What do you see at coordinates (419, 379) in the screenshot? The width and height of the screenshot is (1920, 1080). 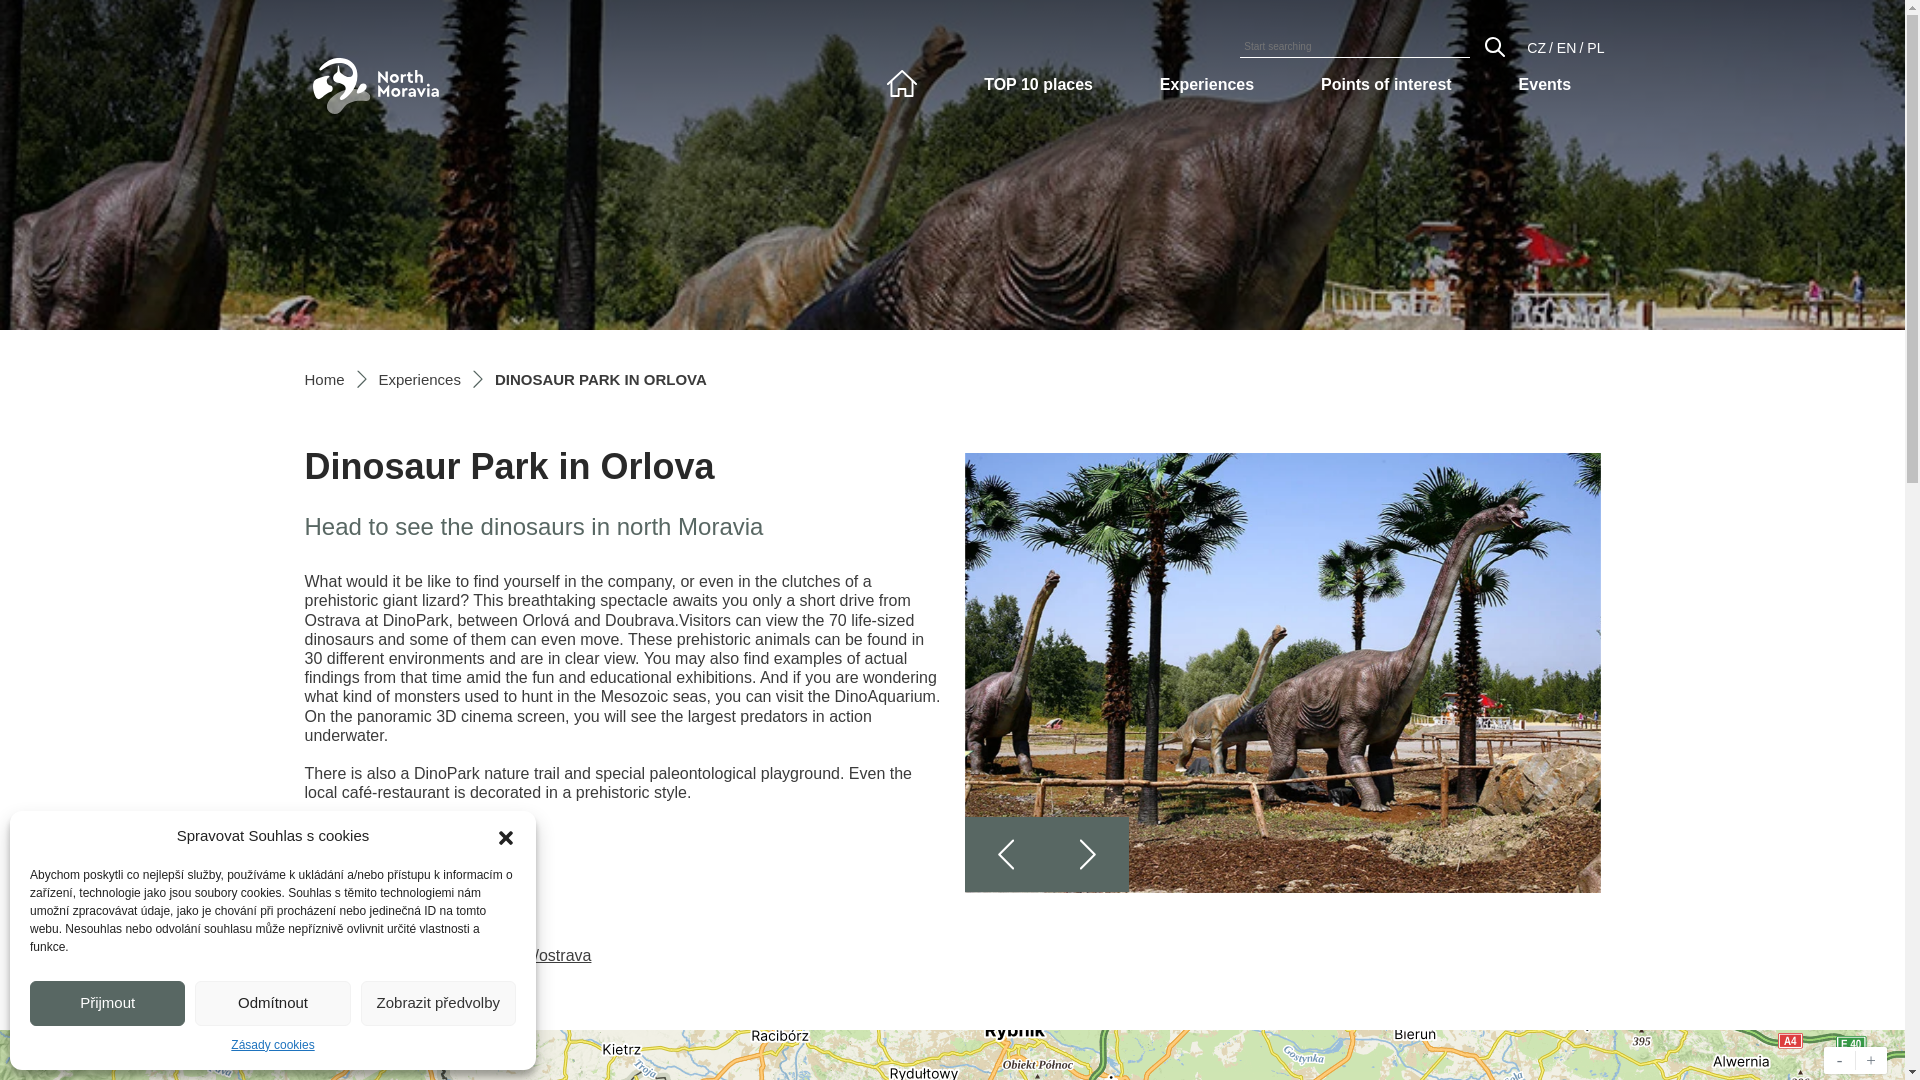 I see `Experiences` at bounding box center [419, 379].